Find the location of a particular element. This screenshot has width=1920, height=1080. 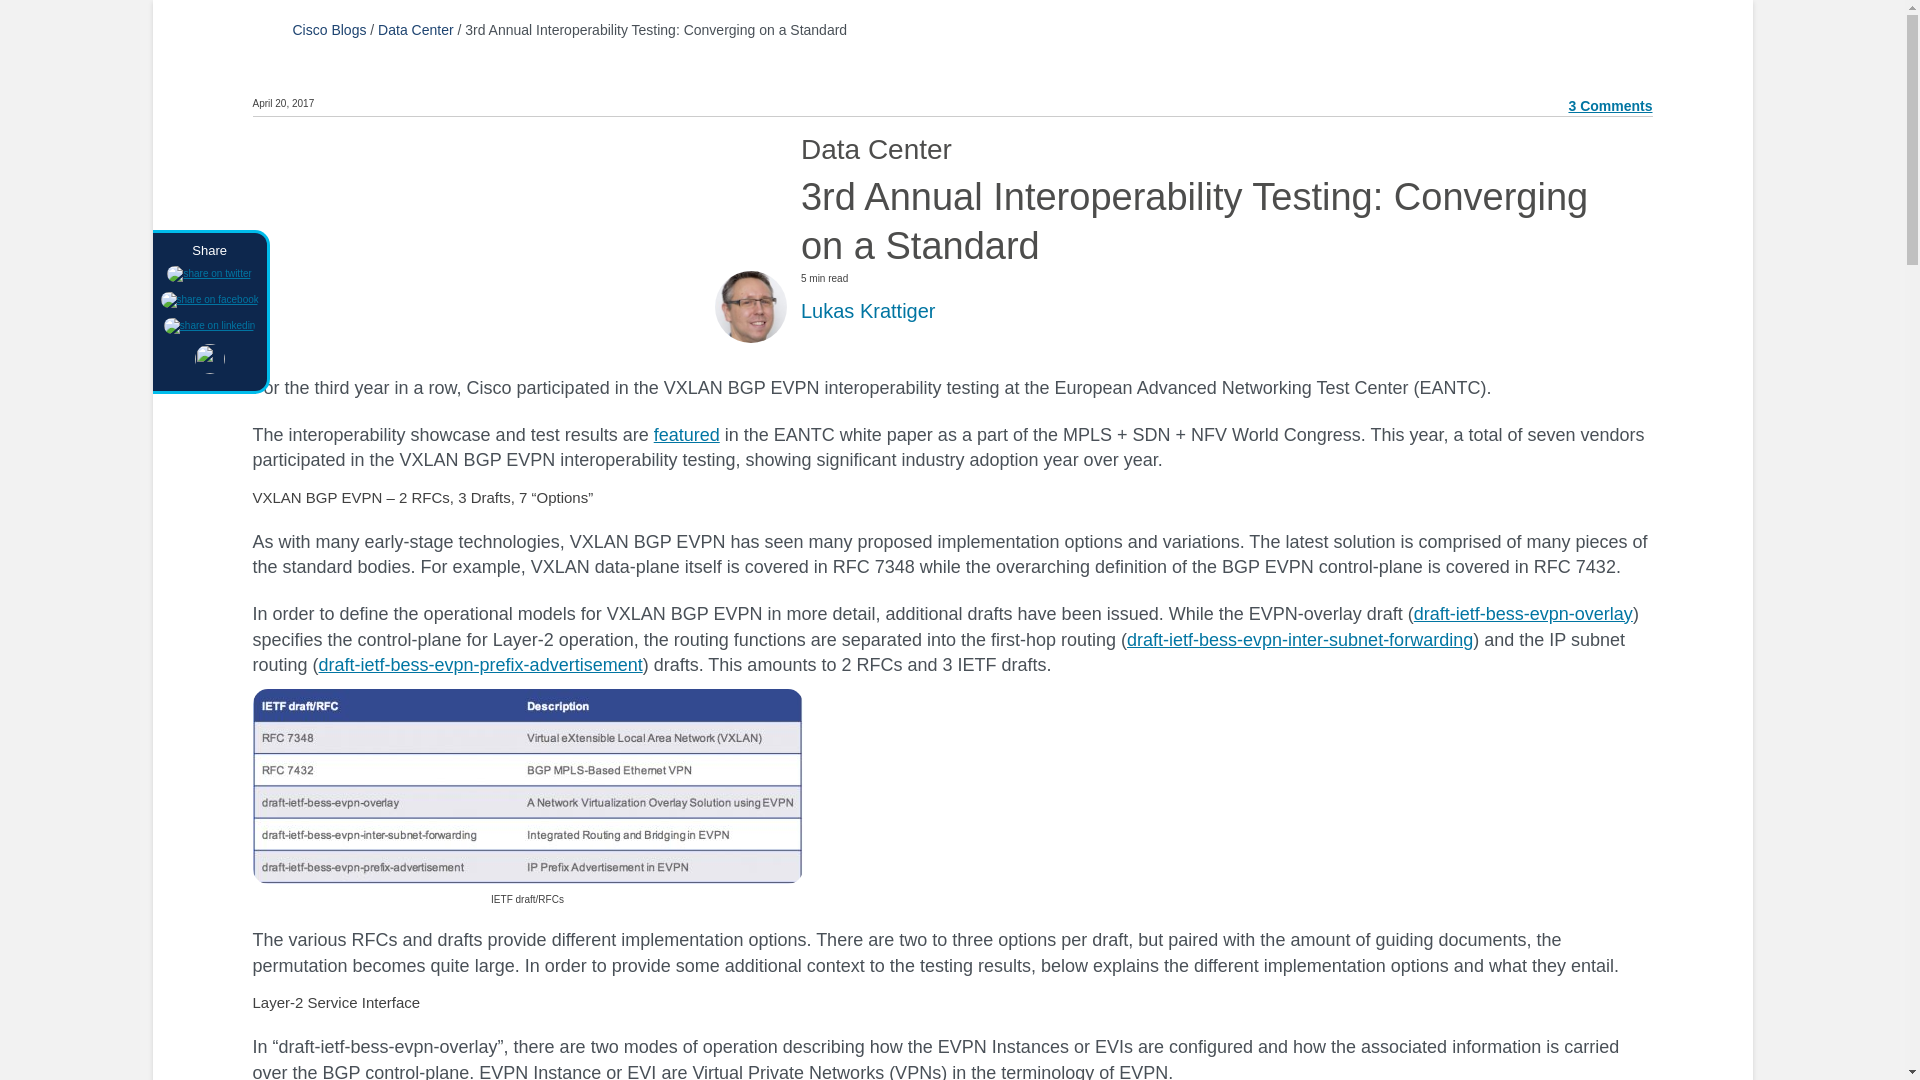

Data Center is located at coordinates (416, 29).